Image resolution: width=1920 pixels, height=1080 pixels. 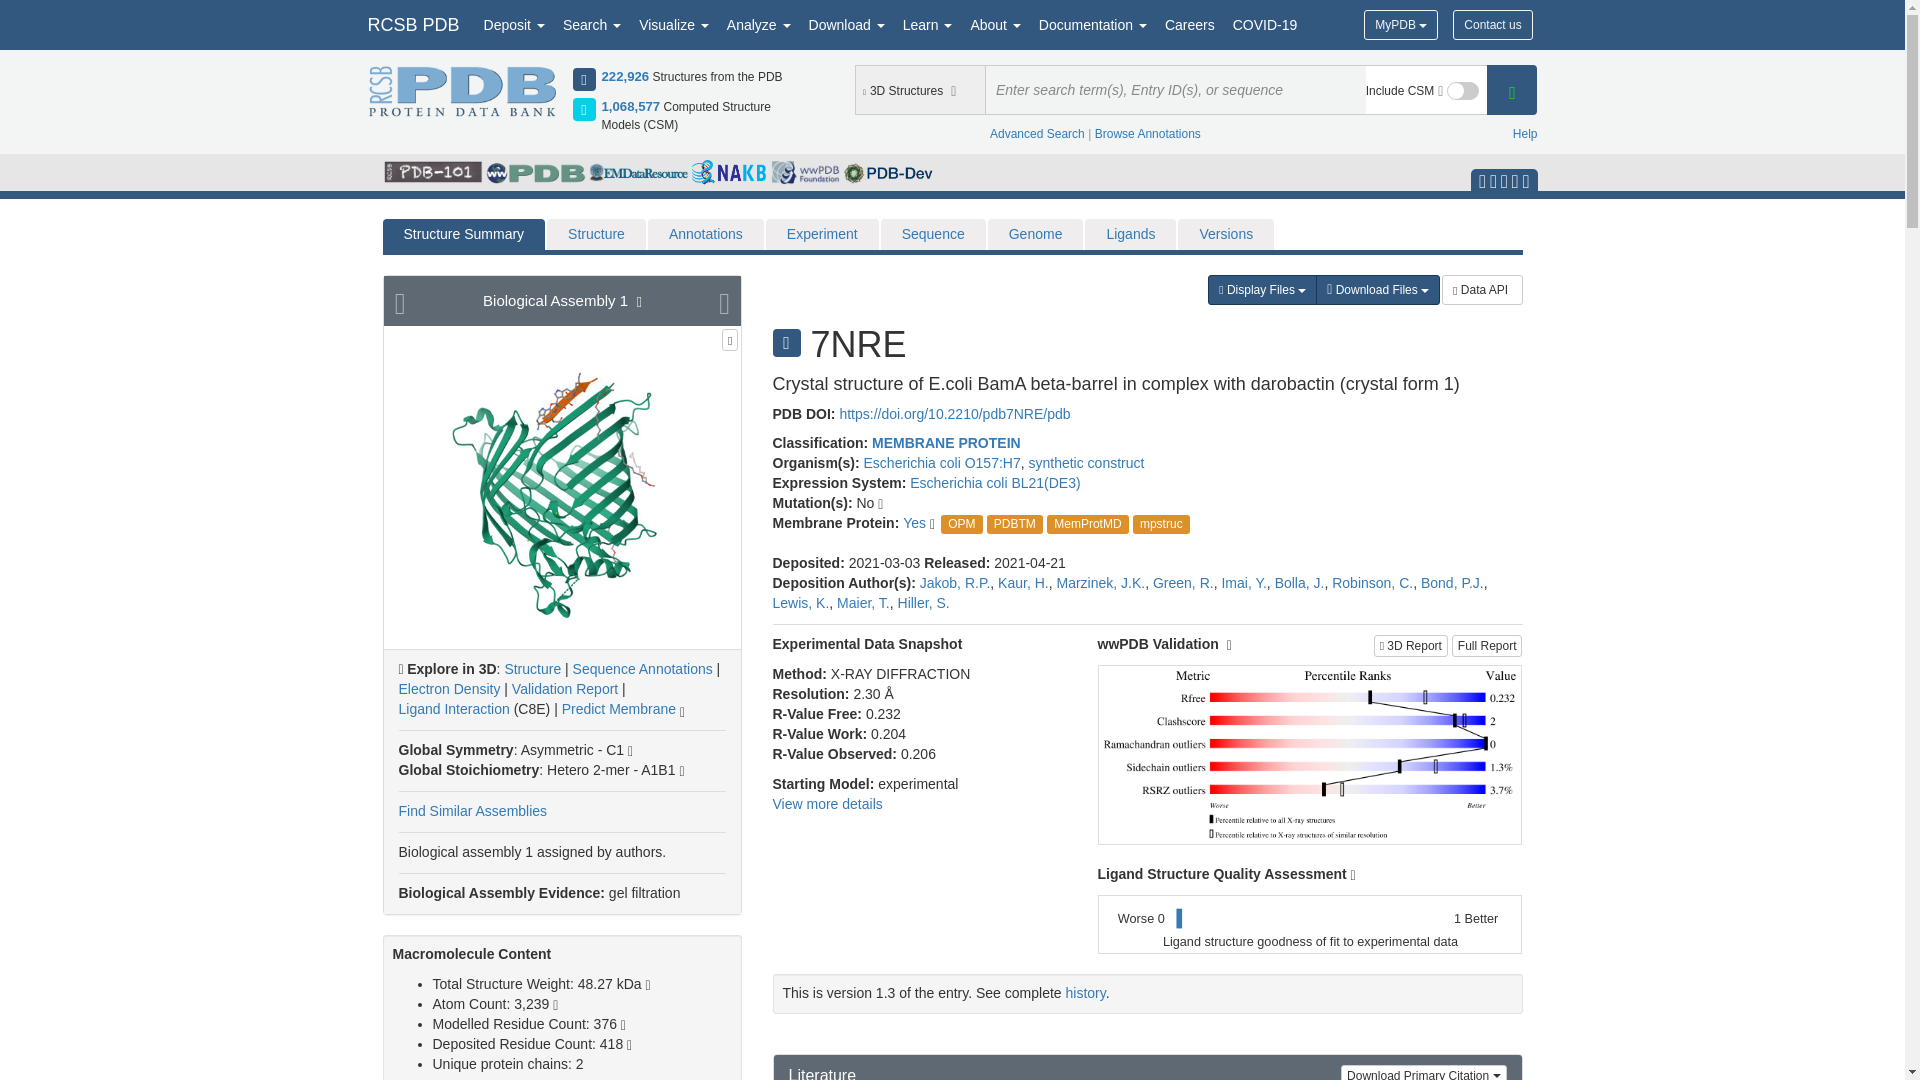 I want to click on MyPDB, so click(x=1400, y=24).